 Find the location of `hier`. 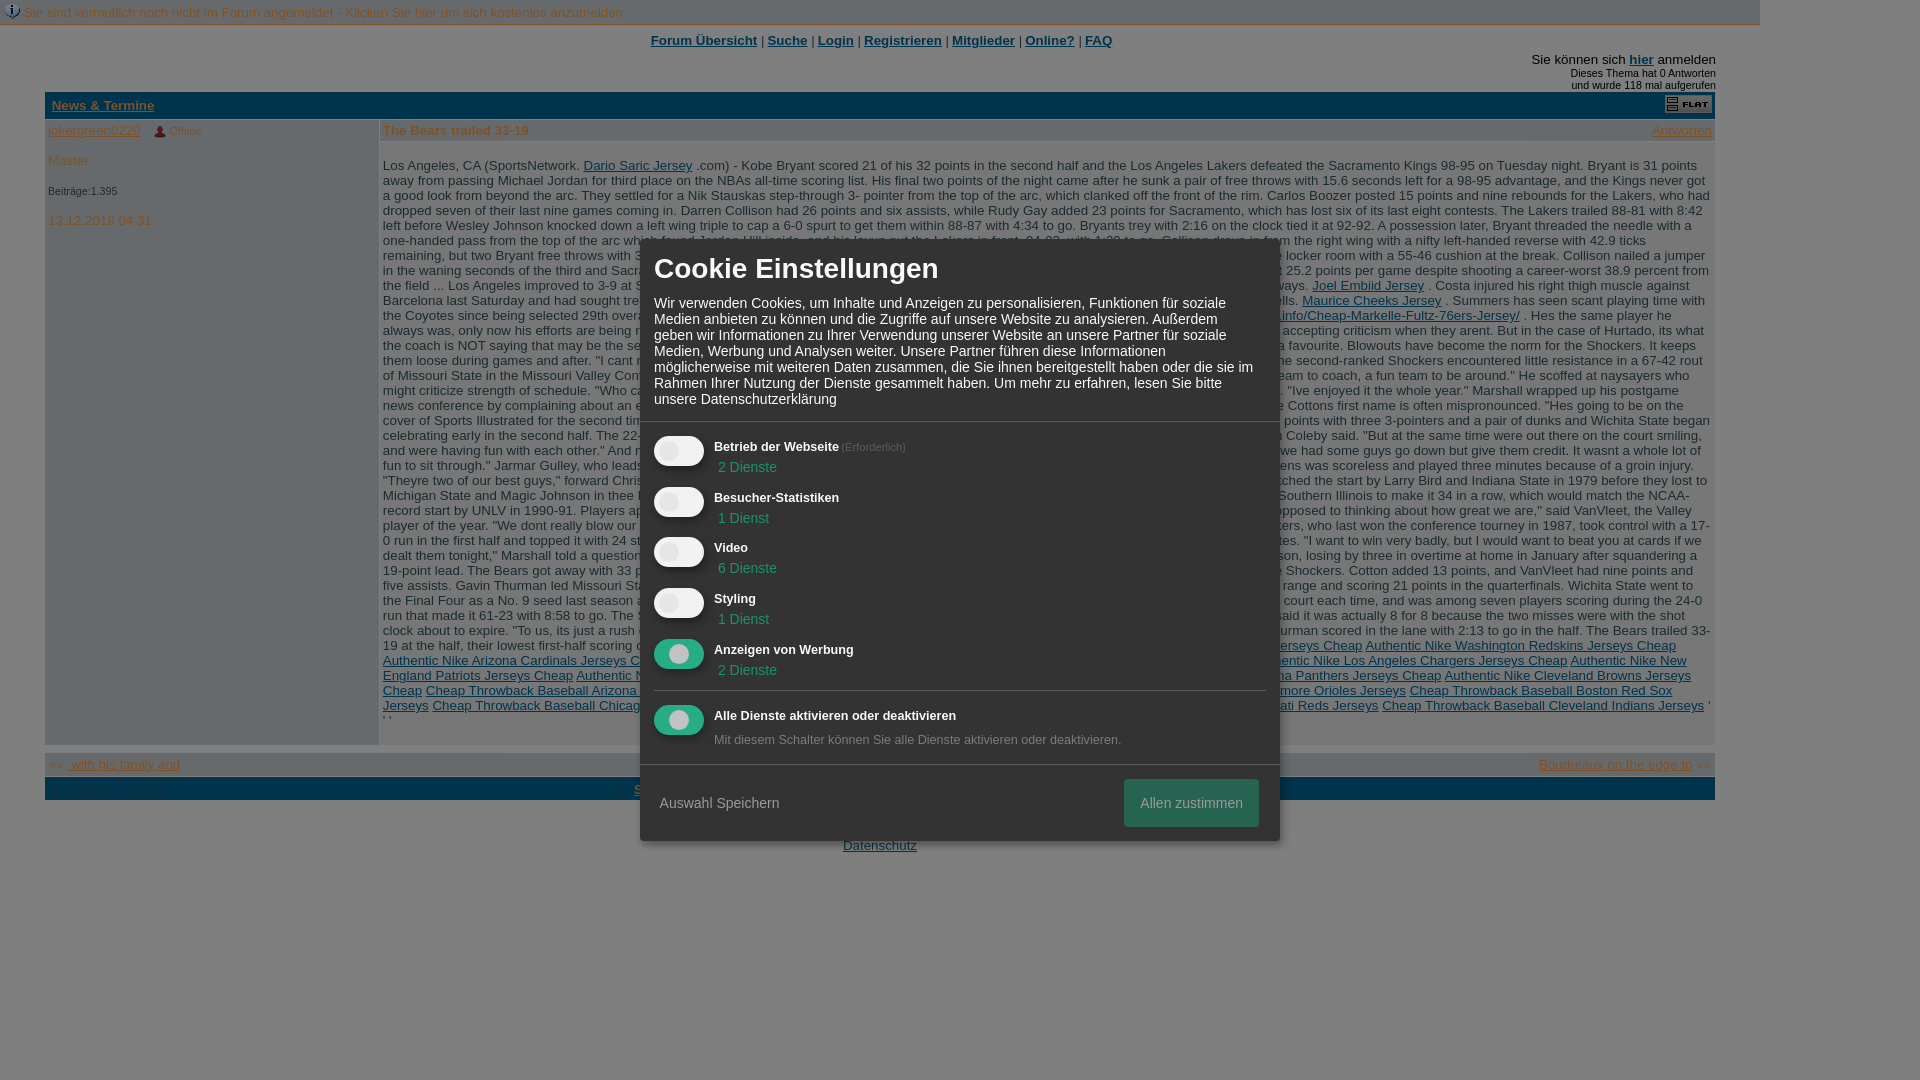

hier is located at coordinates (1640, 58).